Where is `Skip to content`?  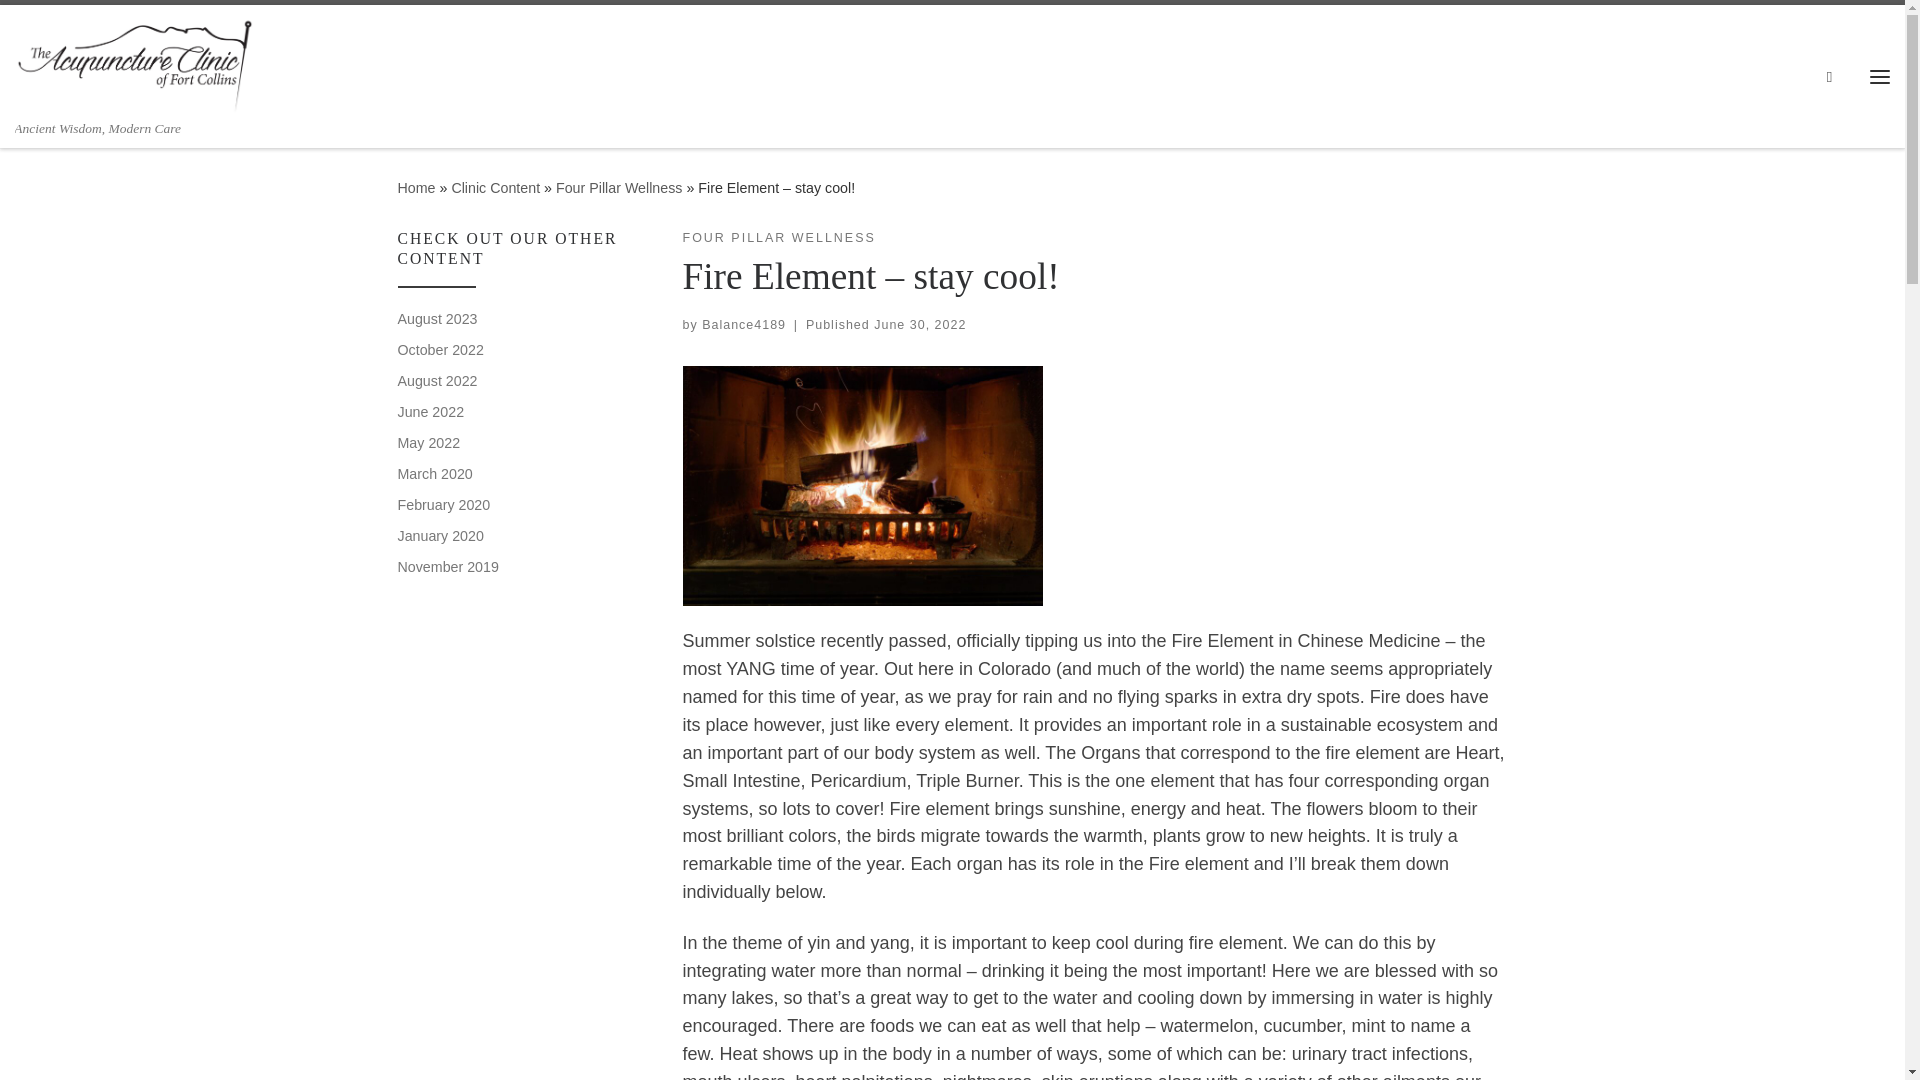
Skip to content is located at coordinates (80, 26).